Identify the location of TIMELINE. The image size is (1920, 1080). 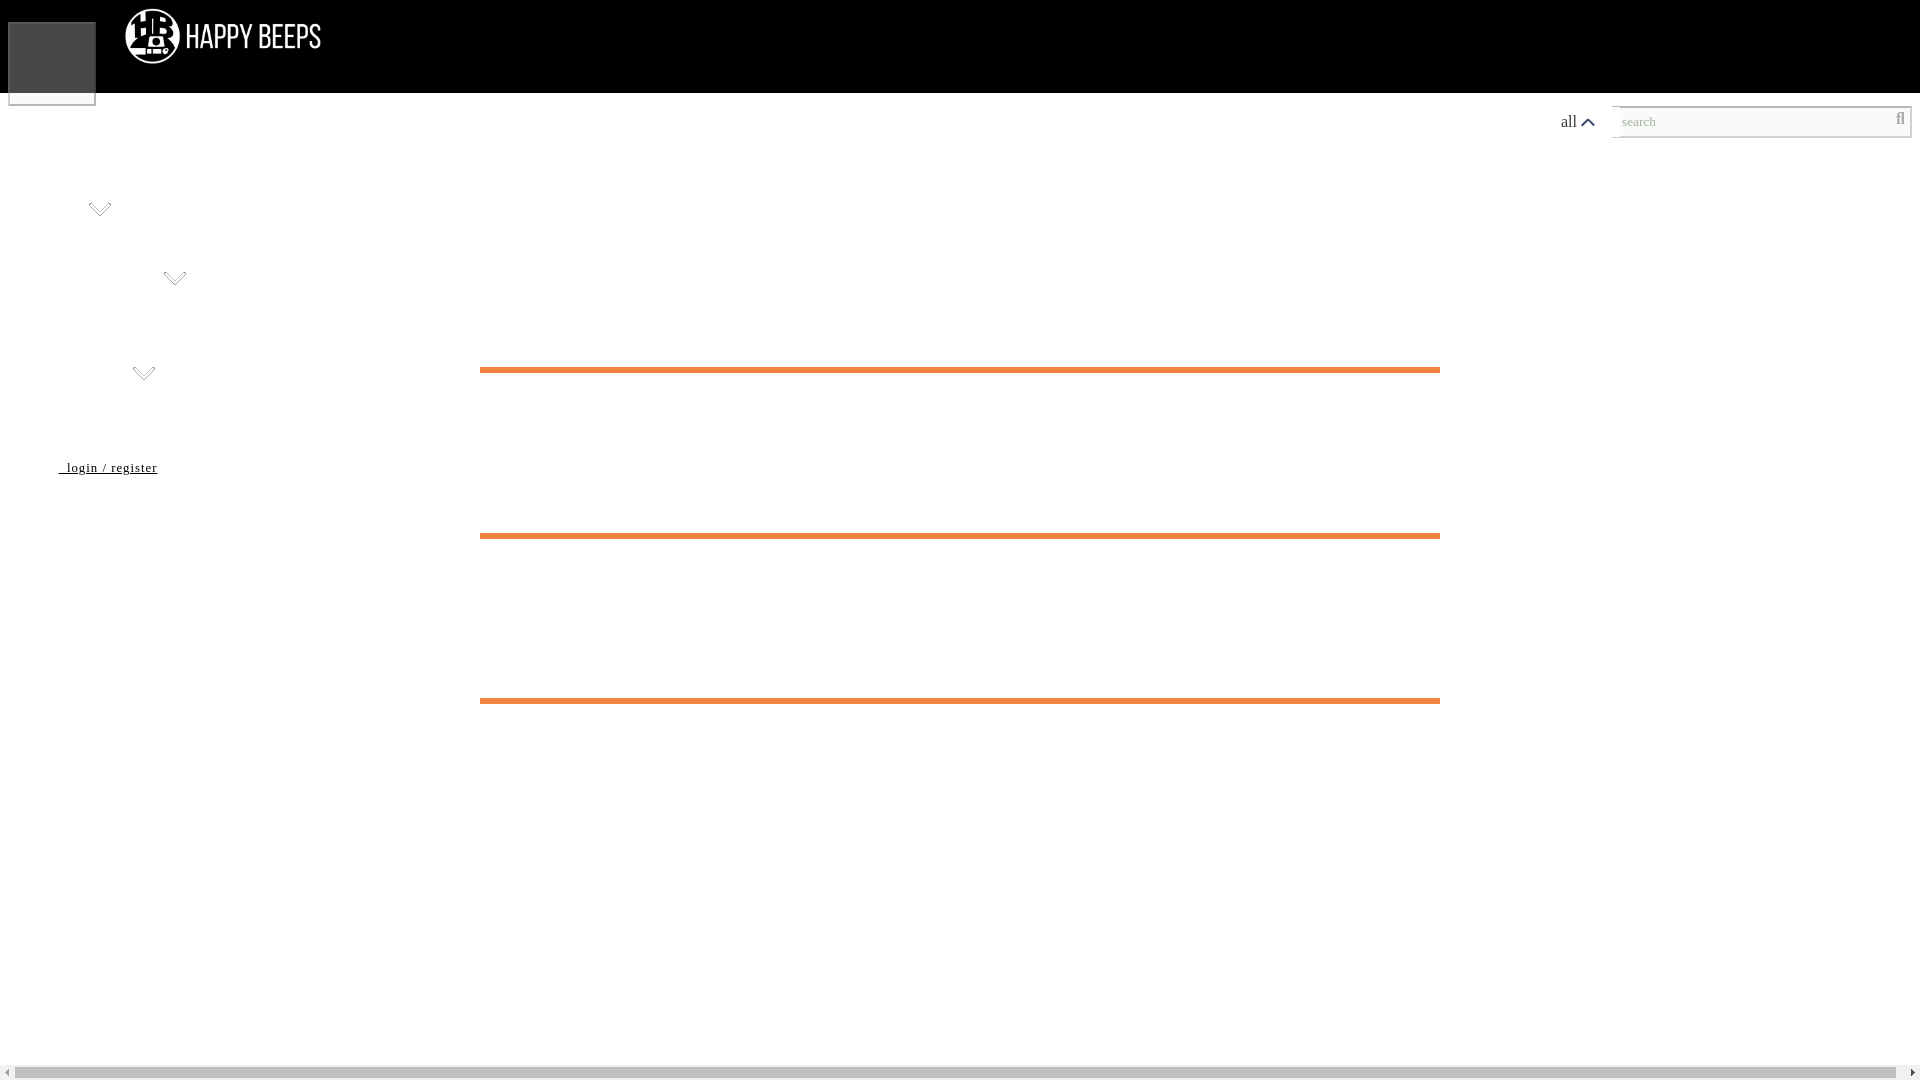
(914, 314).